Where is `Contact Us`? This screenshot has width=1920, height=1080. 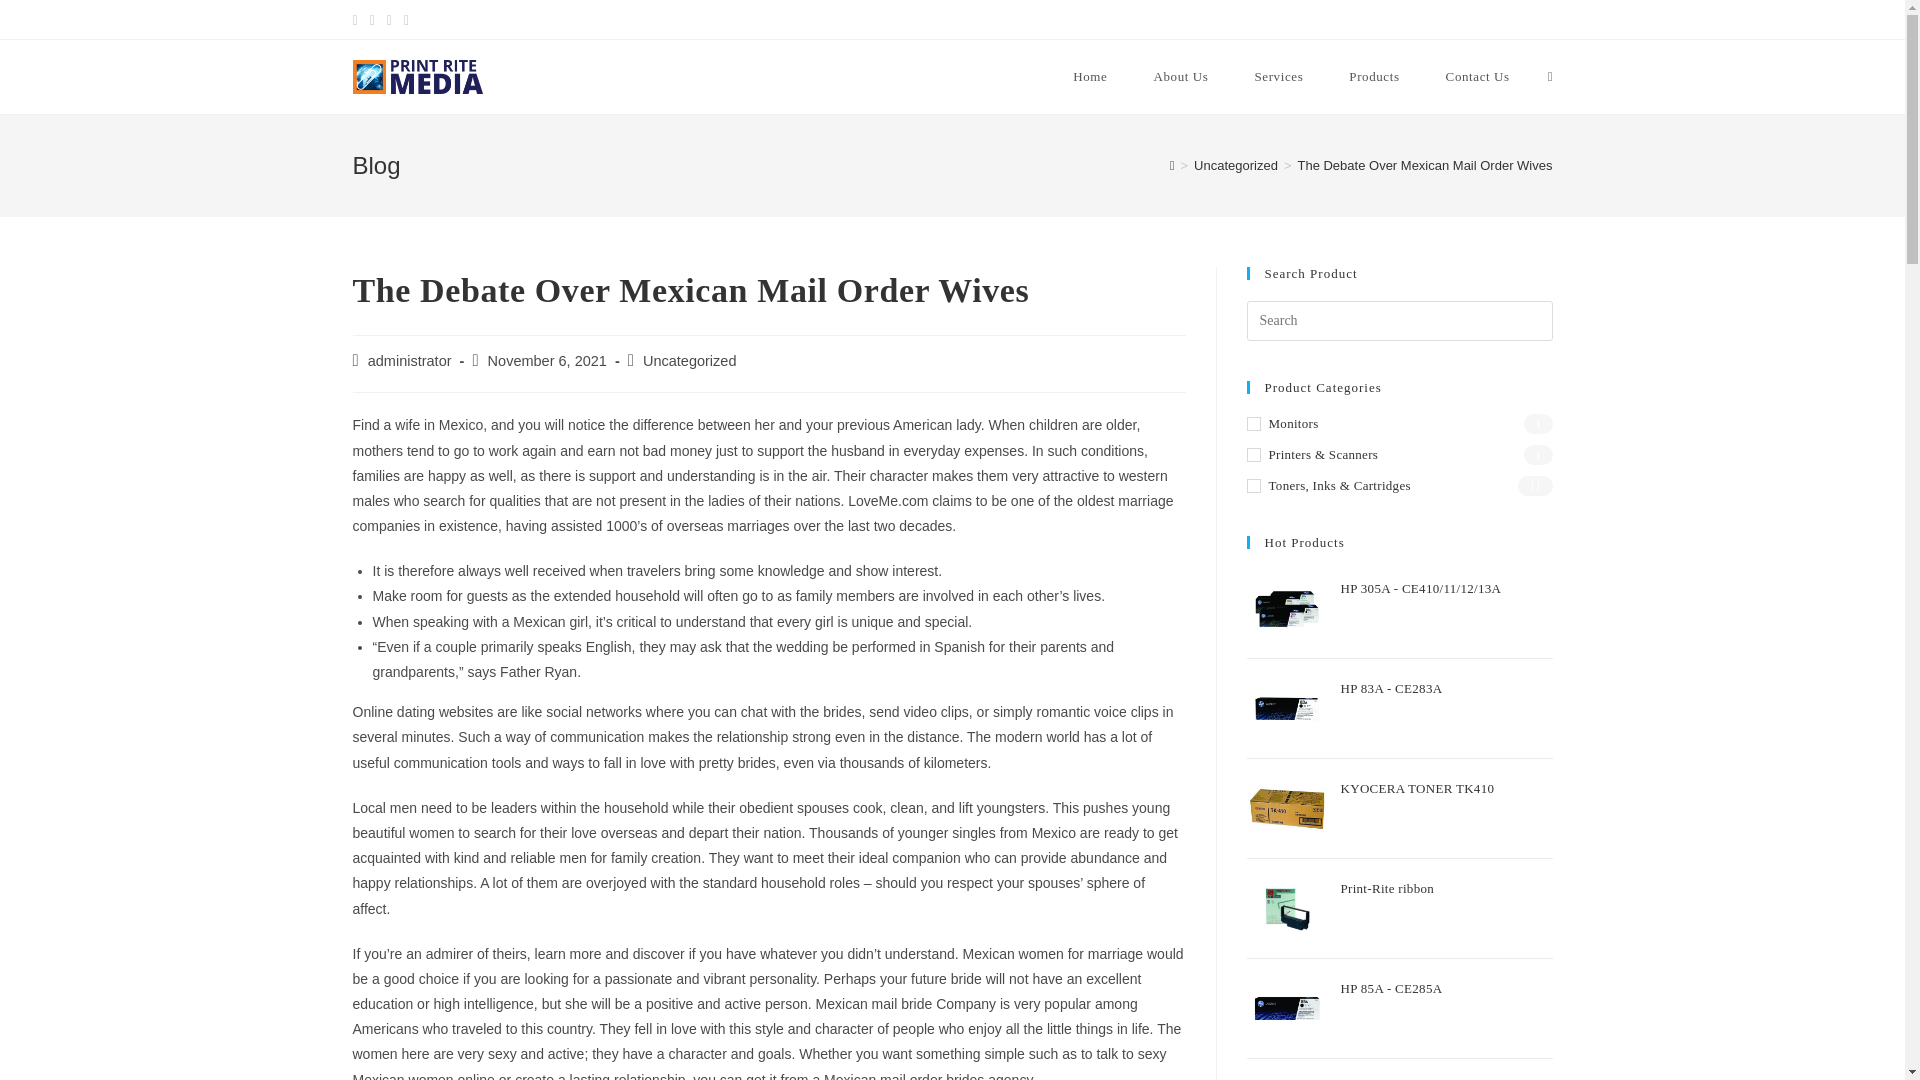 Contact Us is located at coordinates (1477, 76).